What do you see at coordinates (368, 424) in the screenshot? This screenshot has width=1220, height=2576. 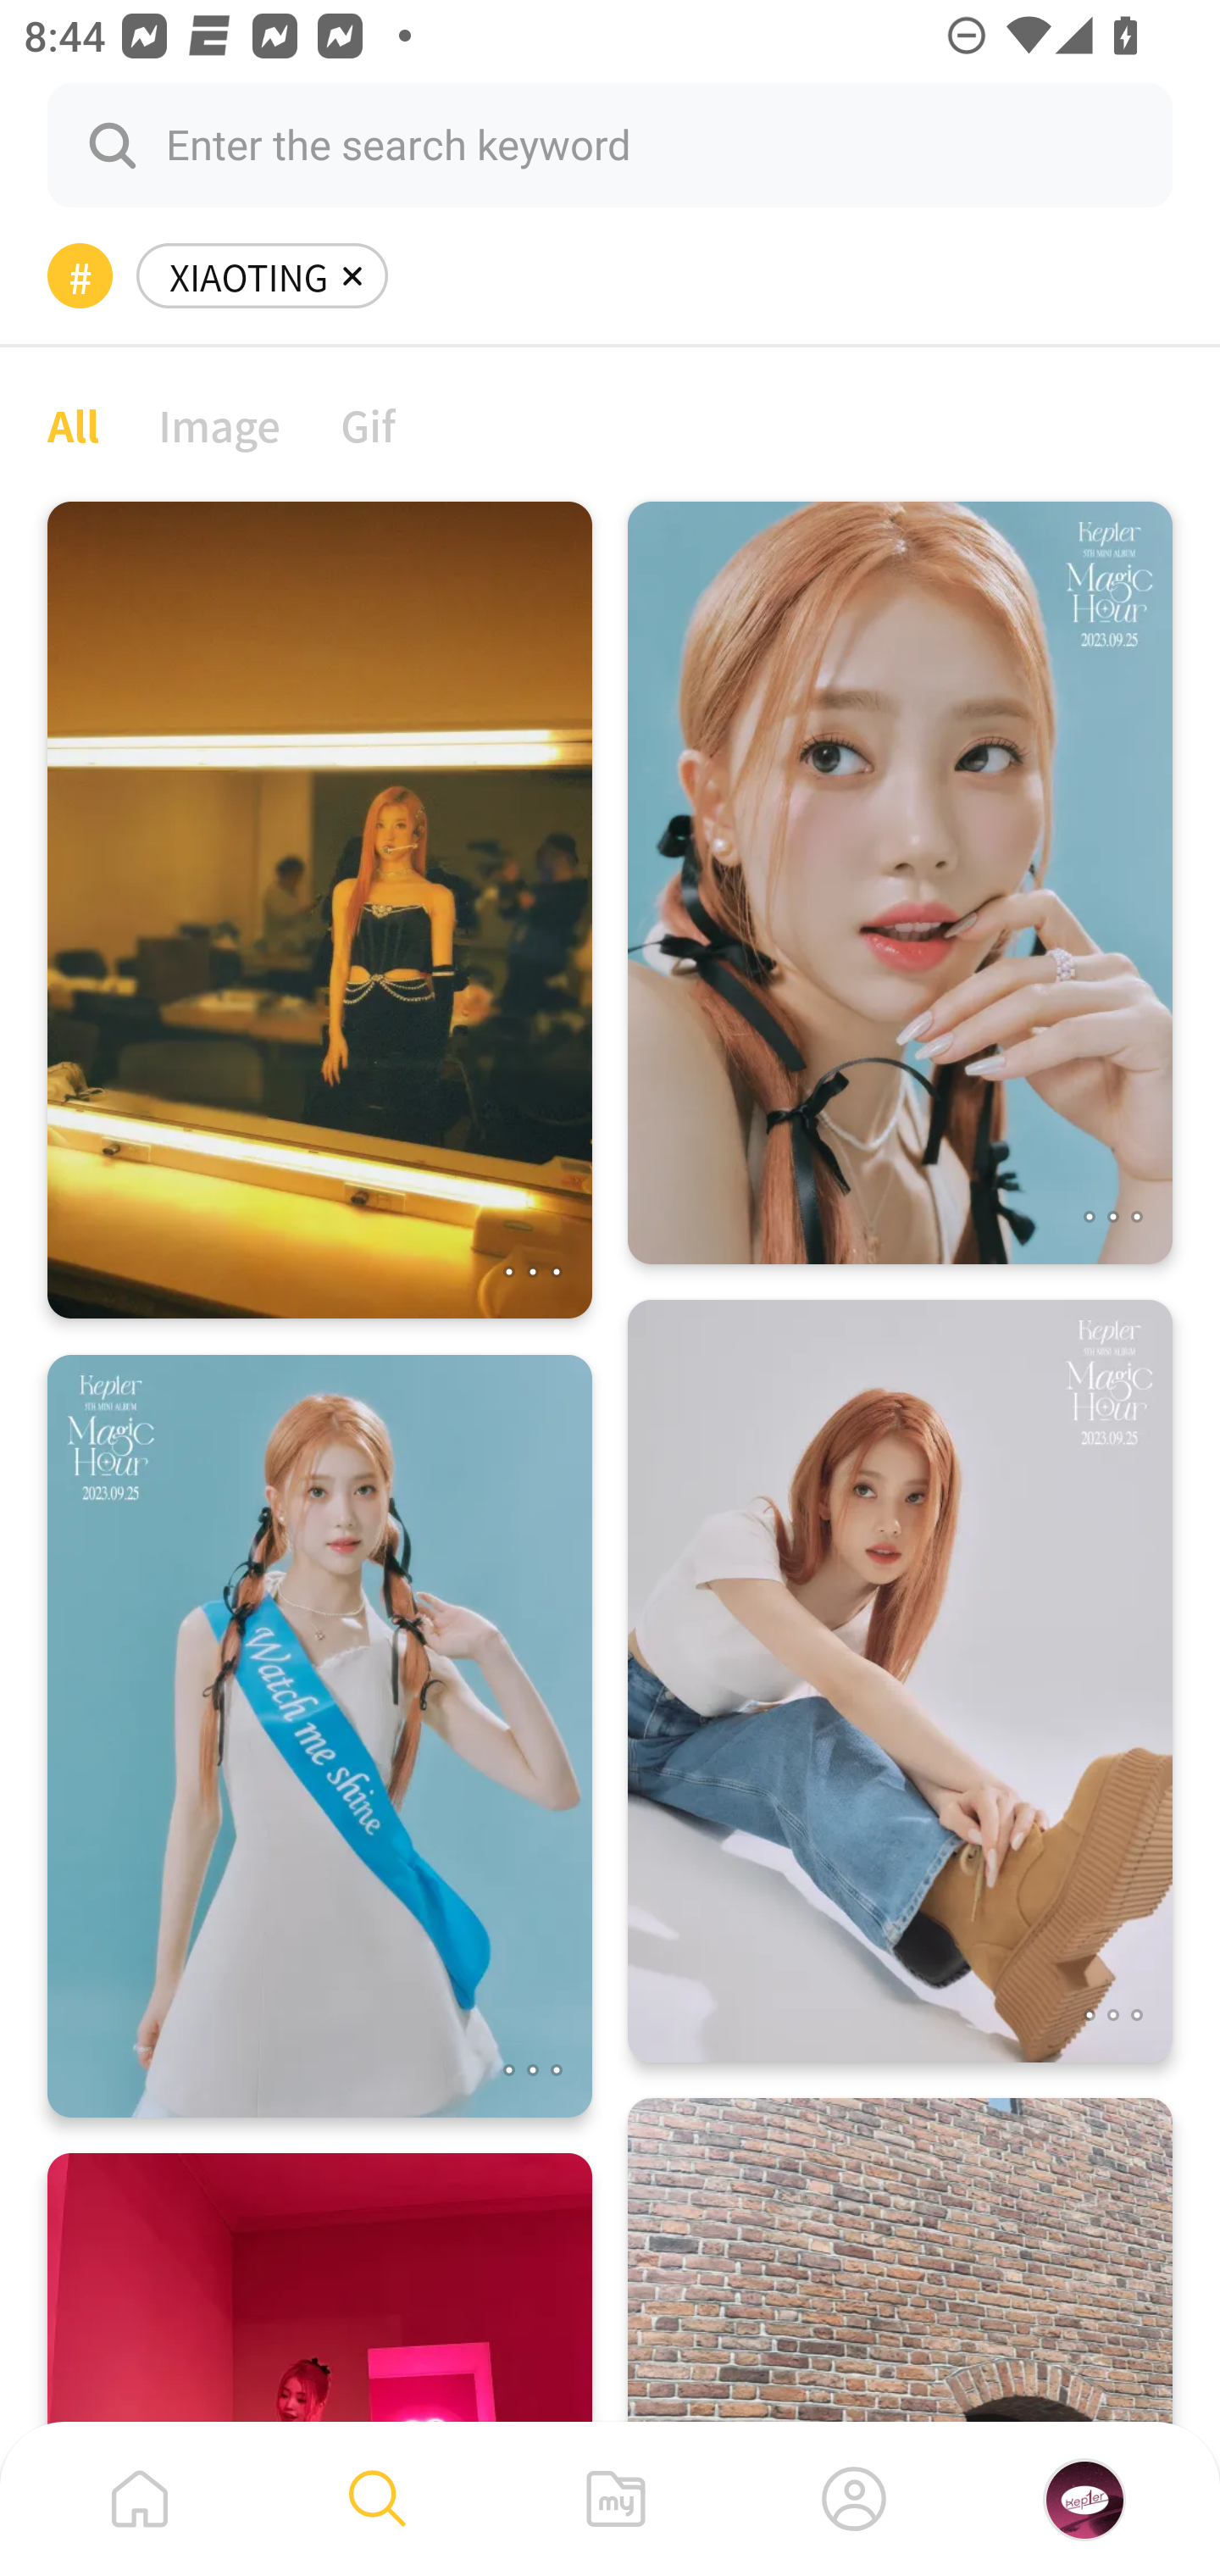 I see `Gif` at bounding box center [368, 424].